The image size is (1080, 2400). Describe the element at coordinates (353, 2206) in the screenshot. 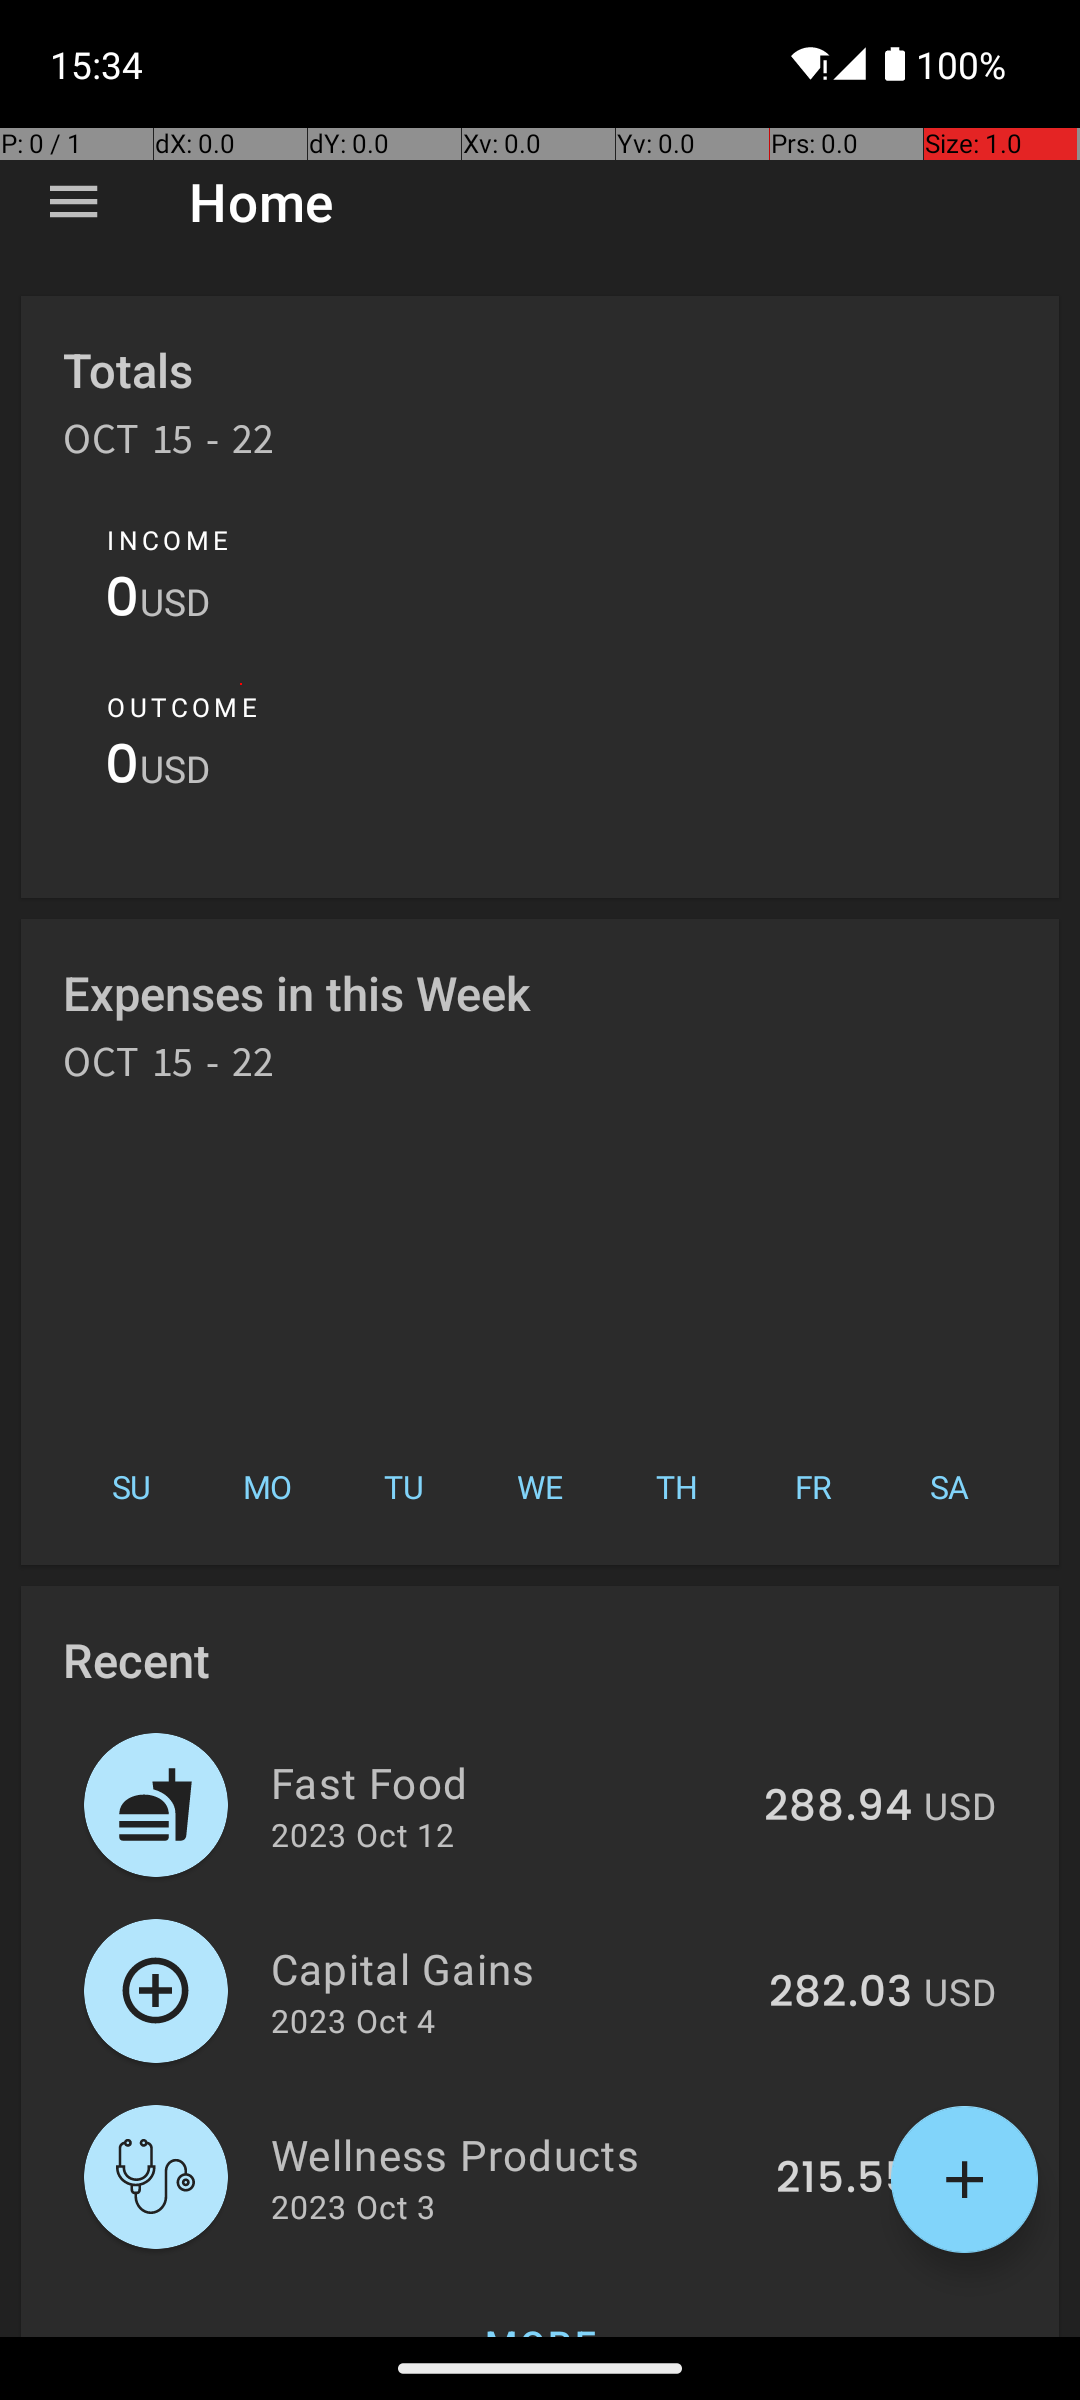

I see `2023 Oct 3` at that location.